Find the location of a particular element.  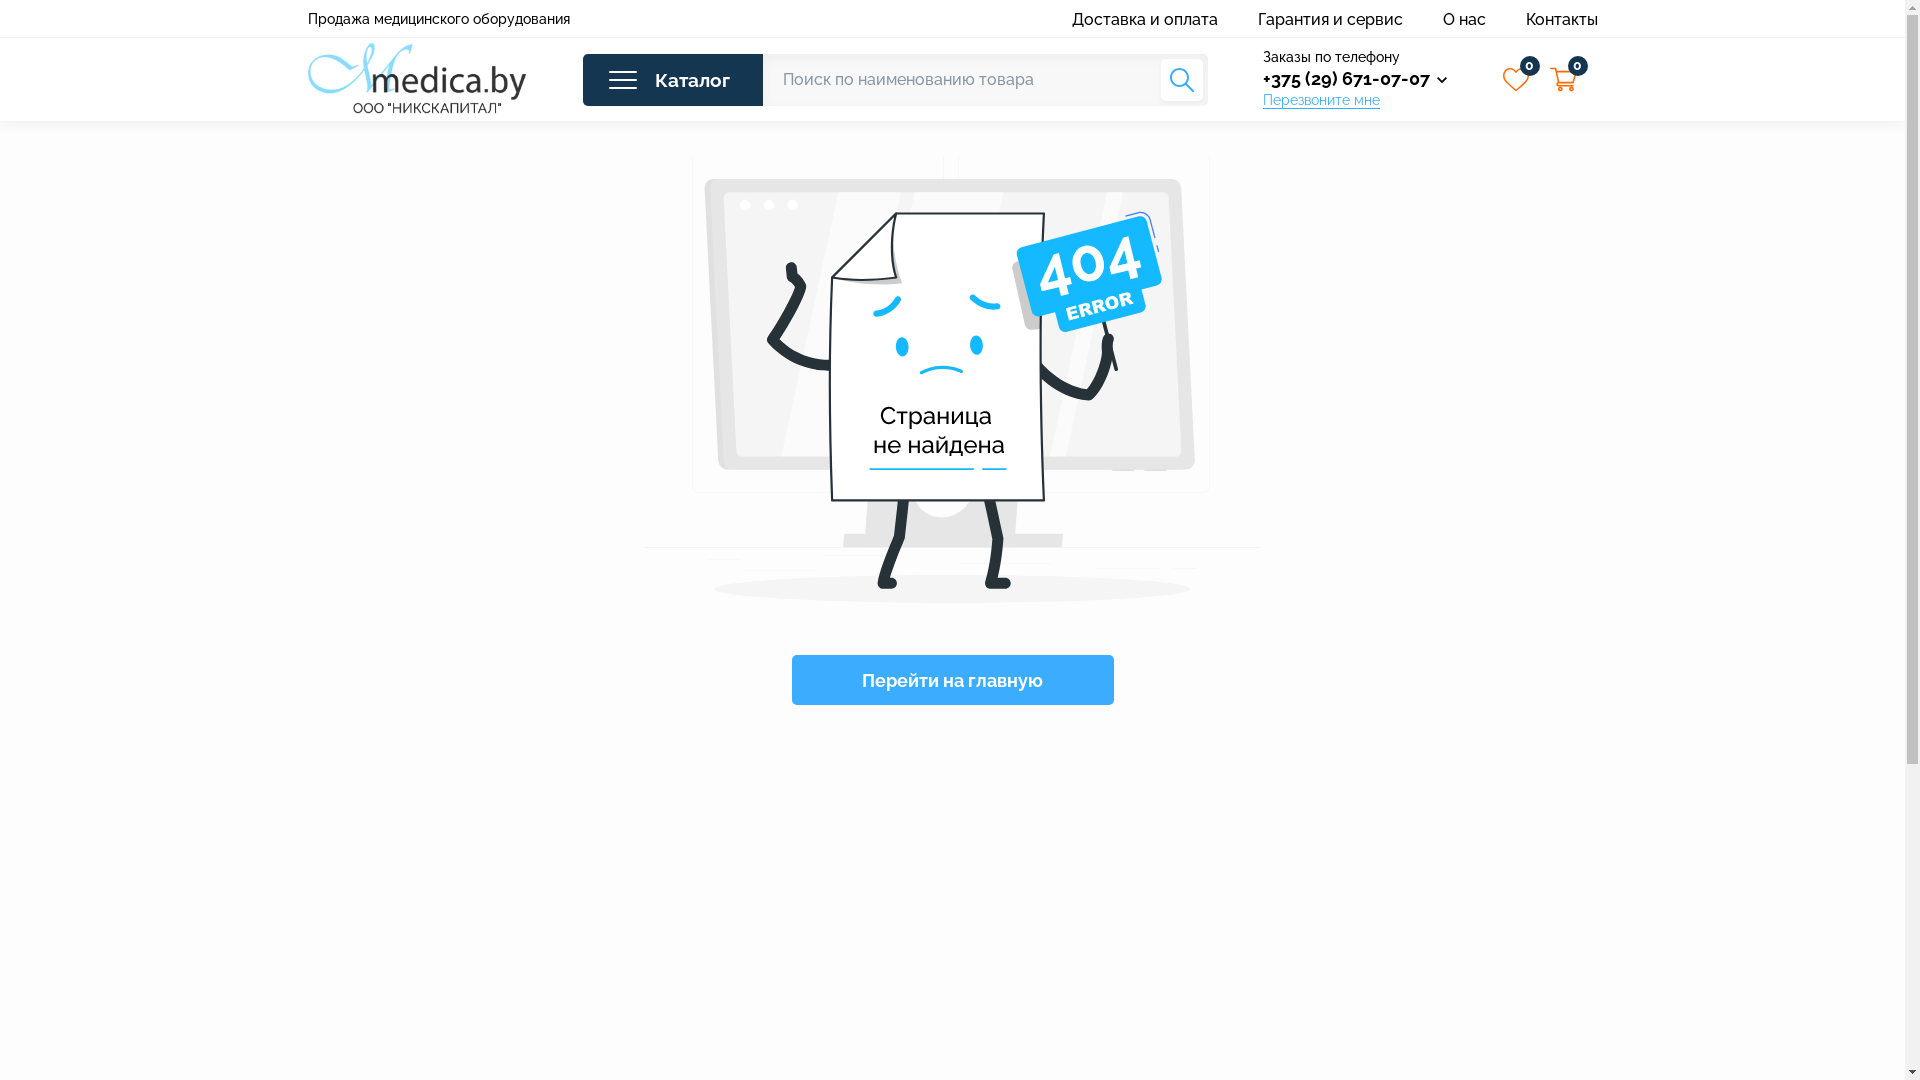

0 is located at coordinates (1516, 80).